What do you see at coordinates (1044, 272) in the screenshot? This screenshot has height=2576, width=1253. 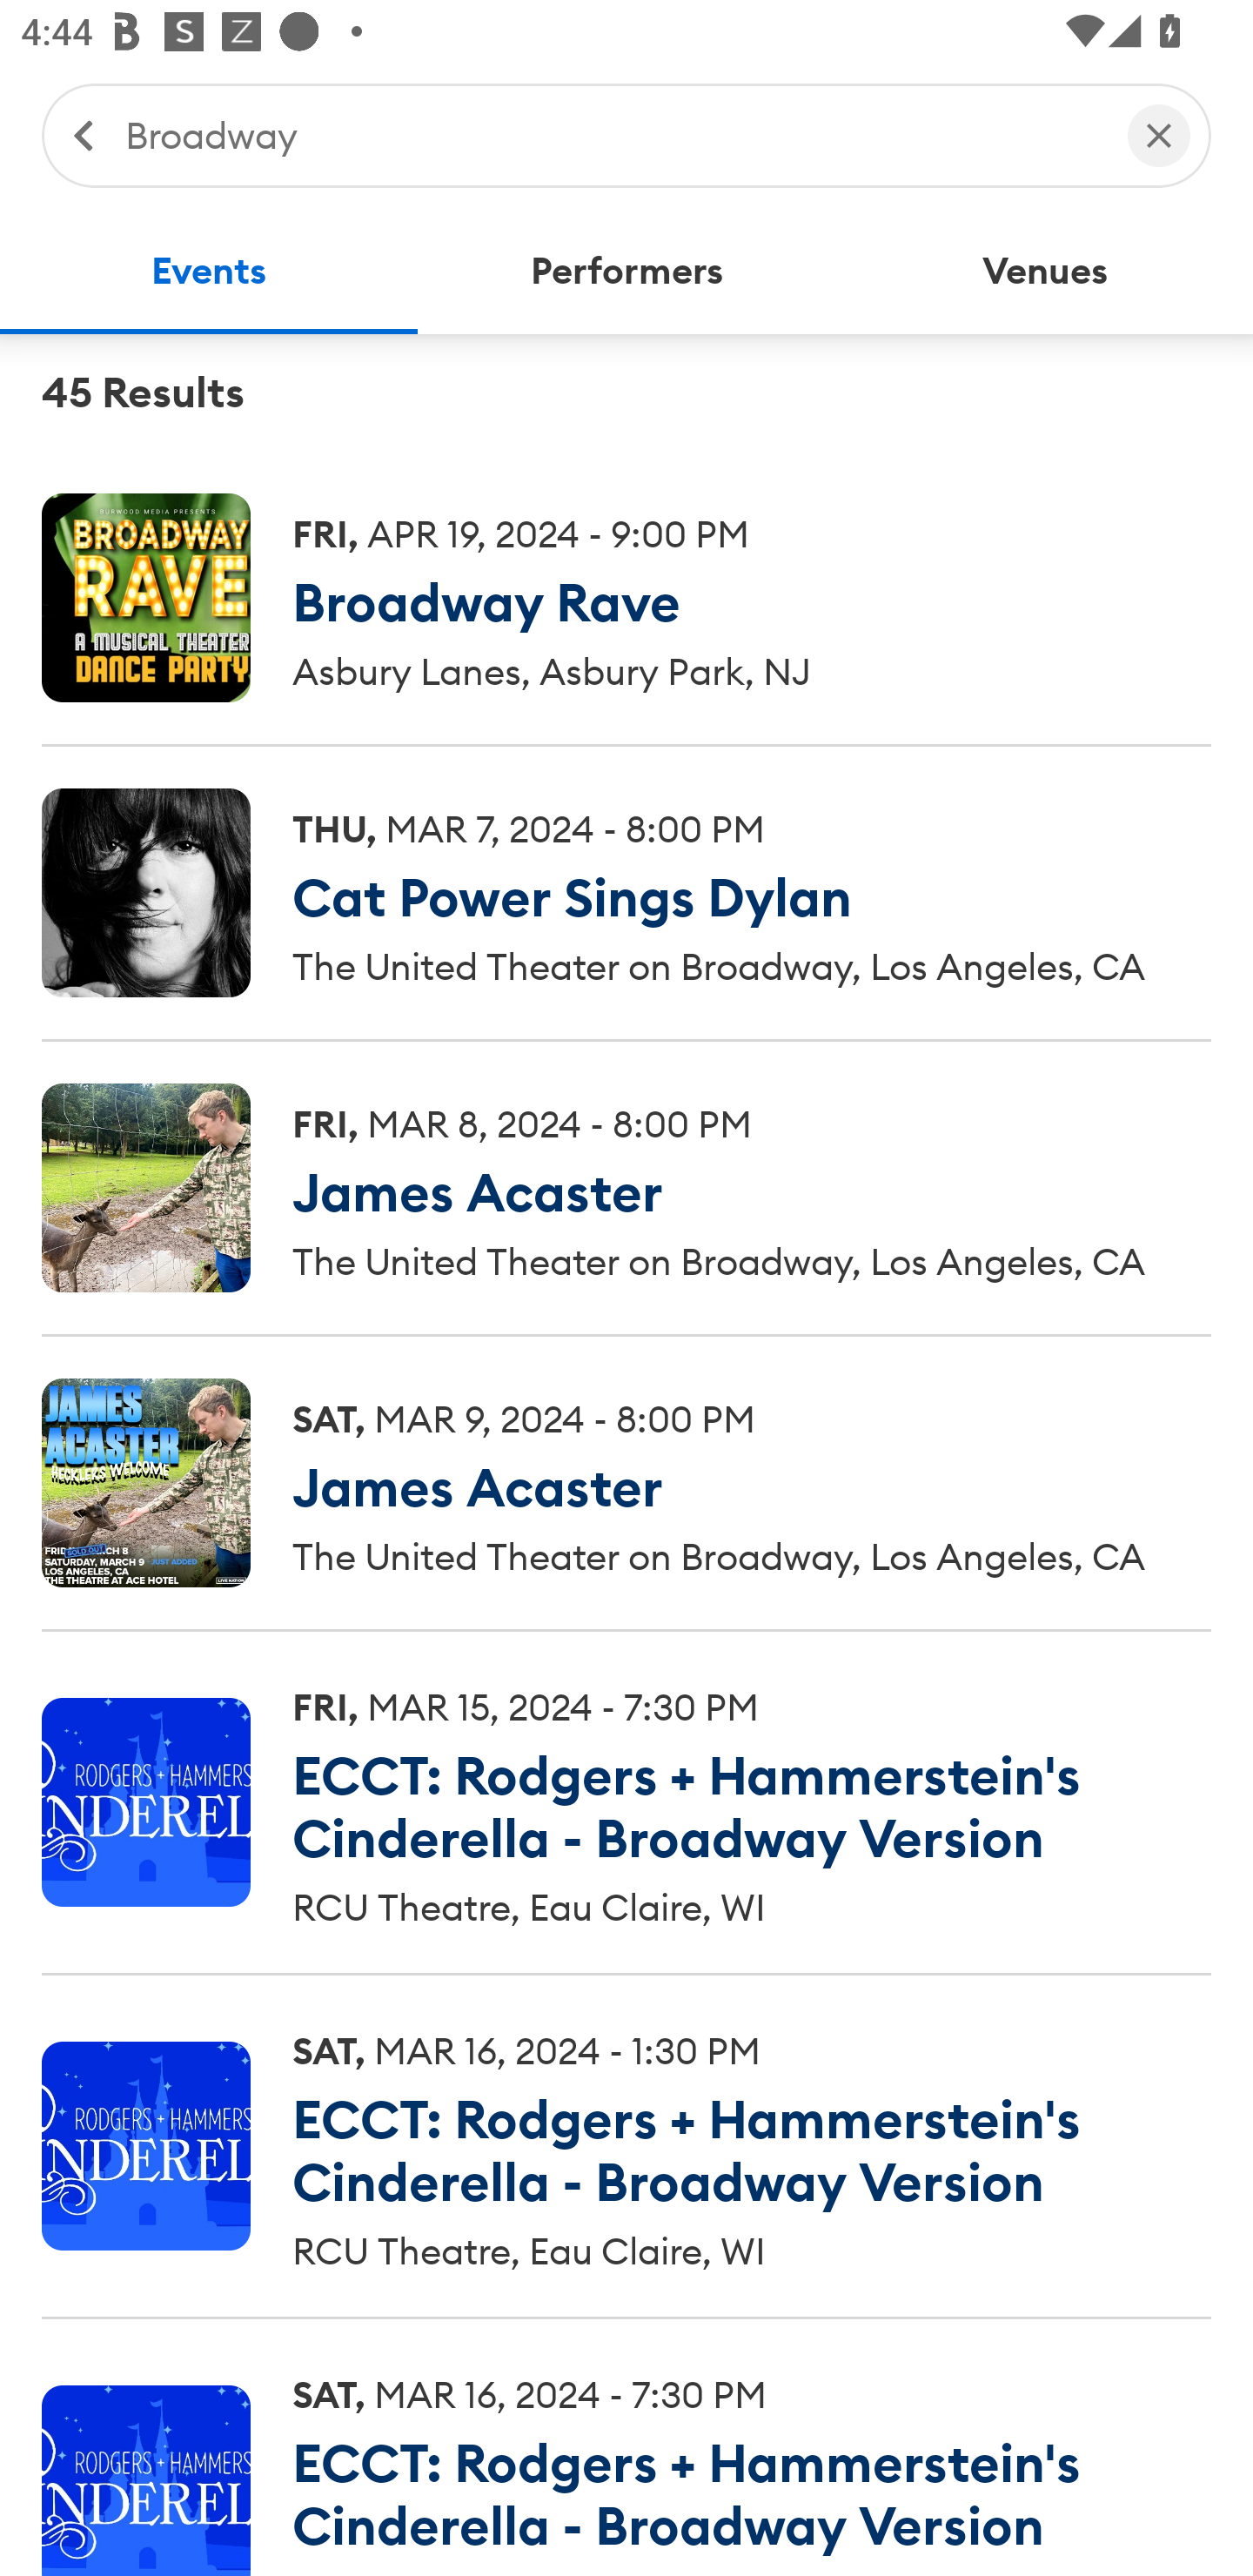 I see `Venues` at bounding box center [1044, 272].